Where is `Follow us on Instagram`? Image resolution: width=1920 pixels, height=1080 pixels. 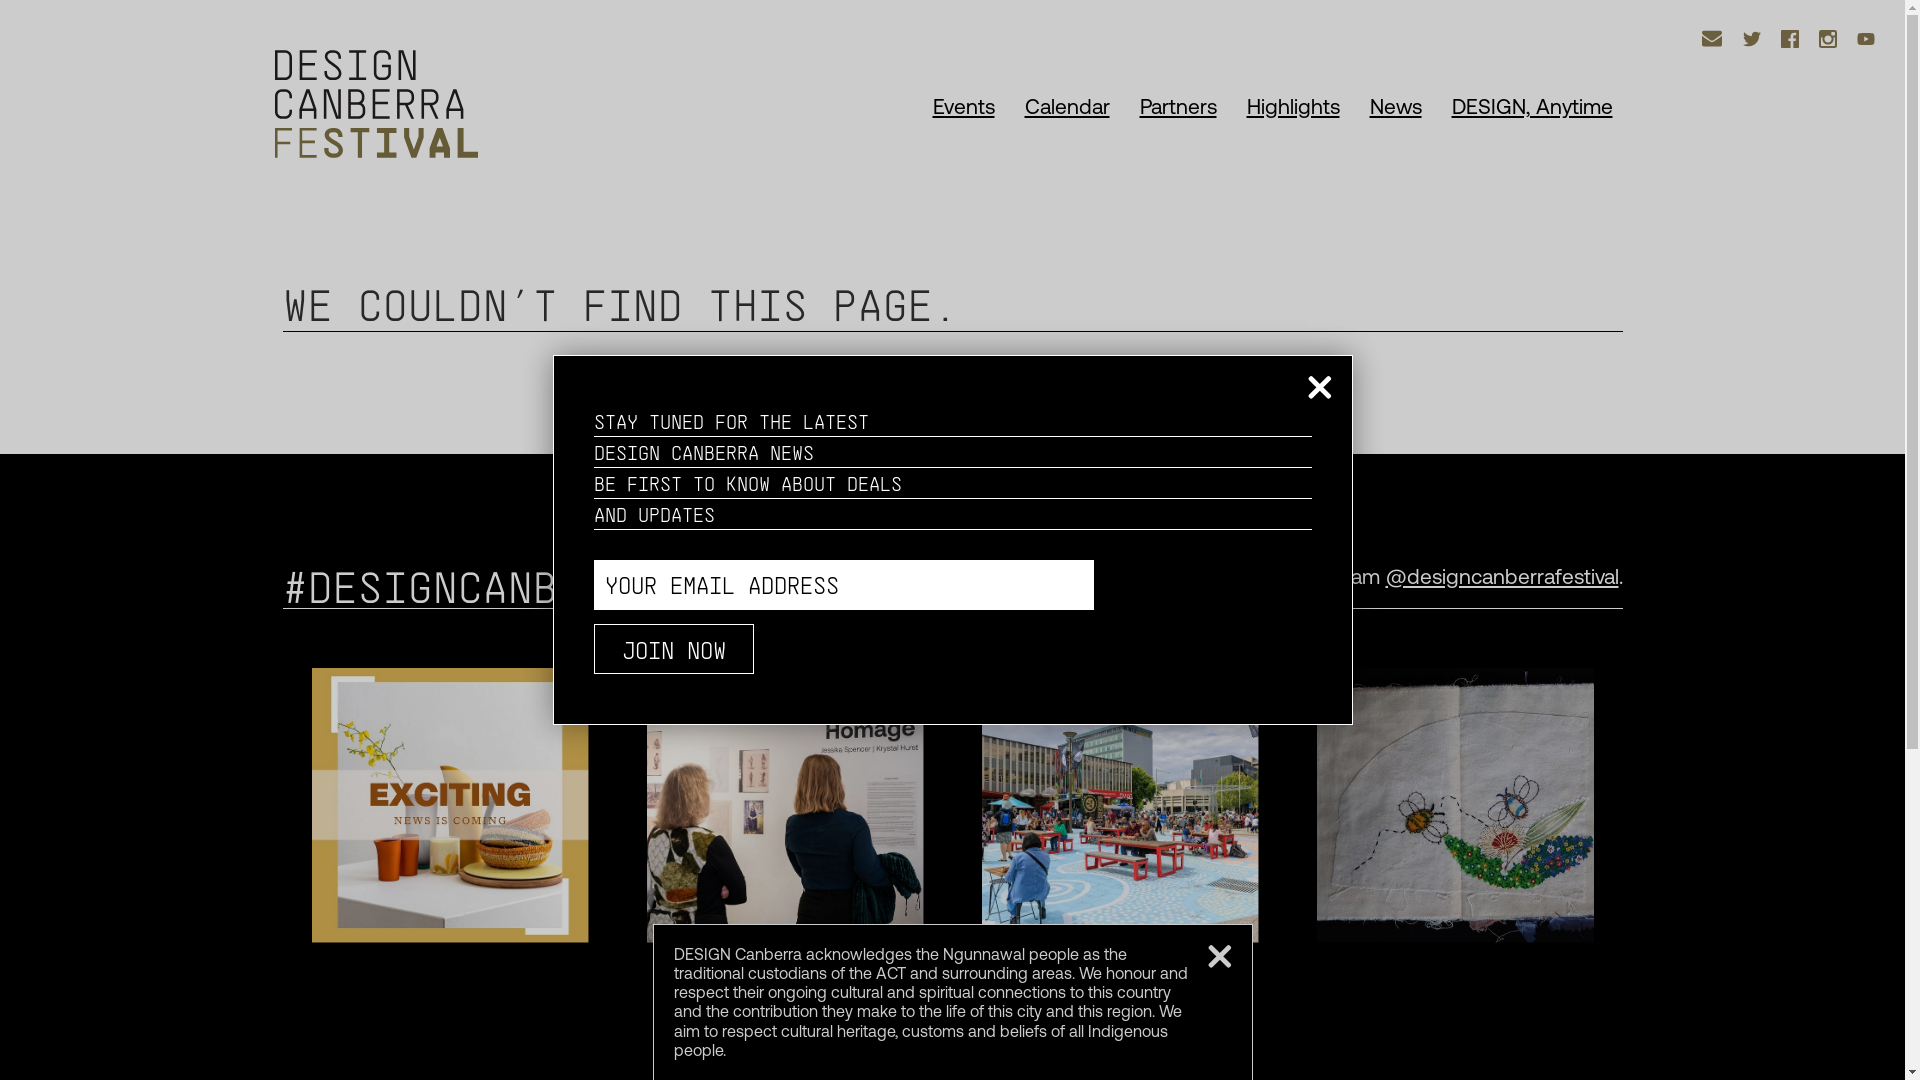 Follow us on Instagram is located at coordinates (1828, 39).